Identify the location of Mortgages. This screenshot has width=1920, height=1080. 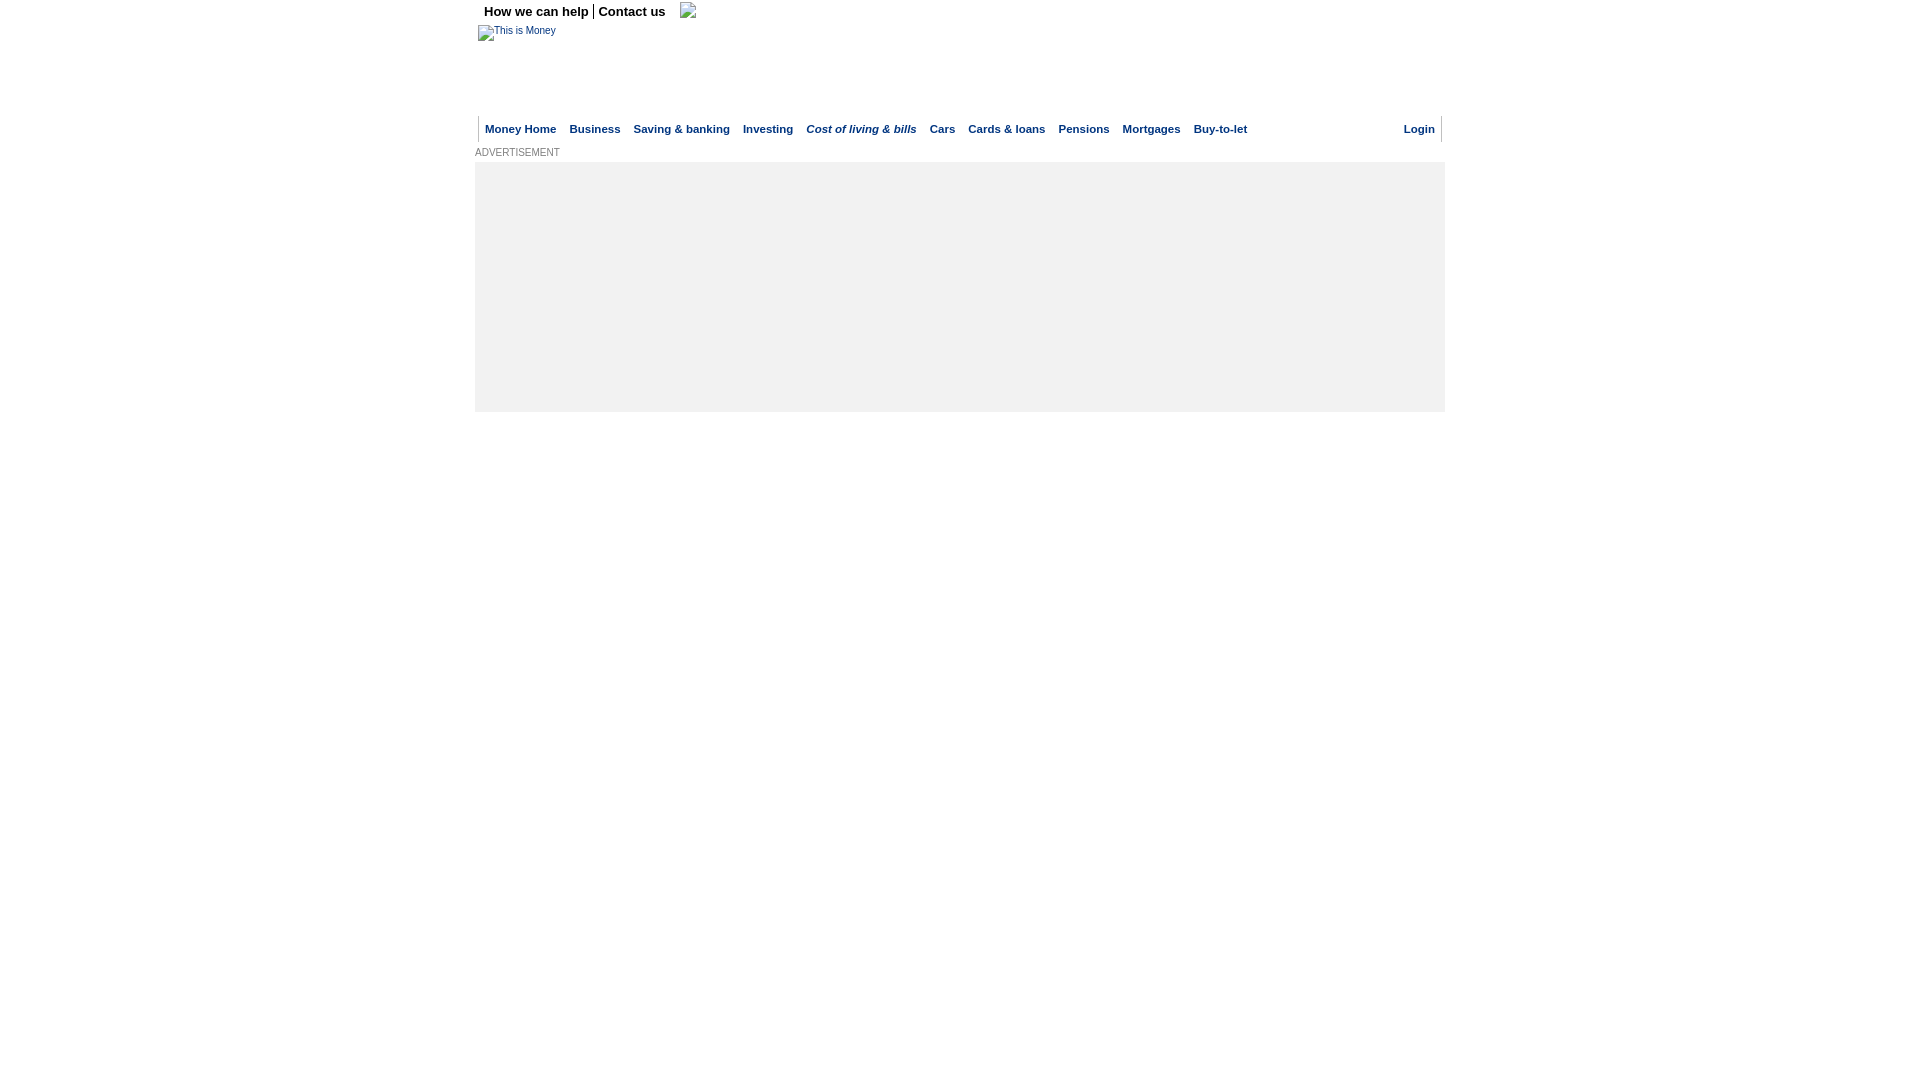
(1152, 129).